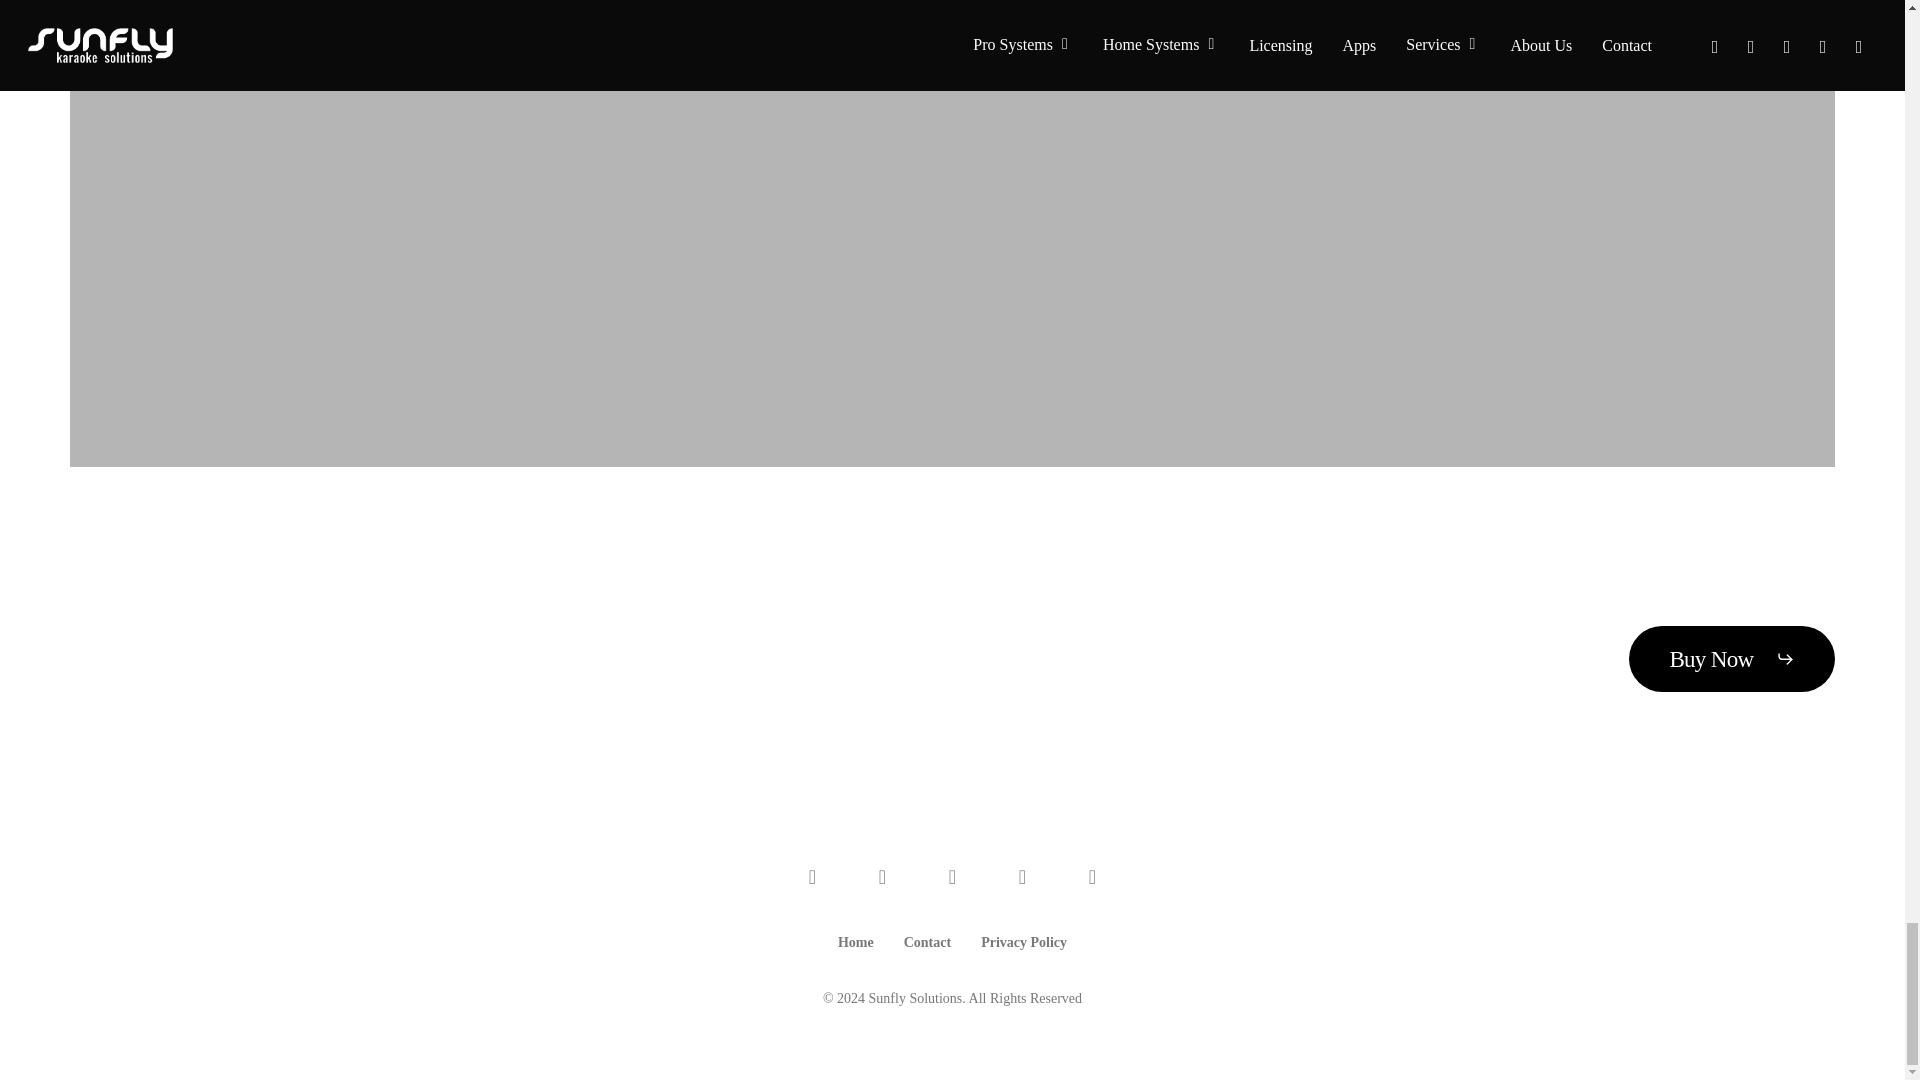 This screenshot has height=1080, width=1920. Describe the element at coordinates (883, 878) in the screenshot. I see `facebook` at that location.